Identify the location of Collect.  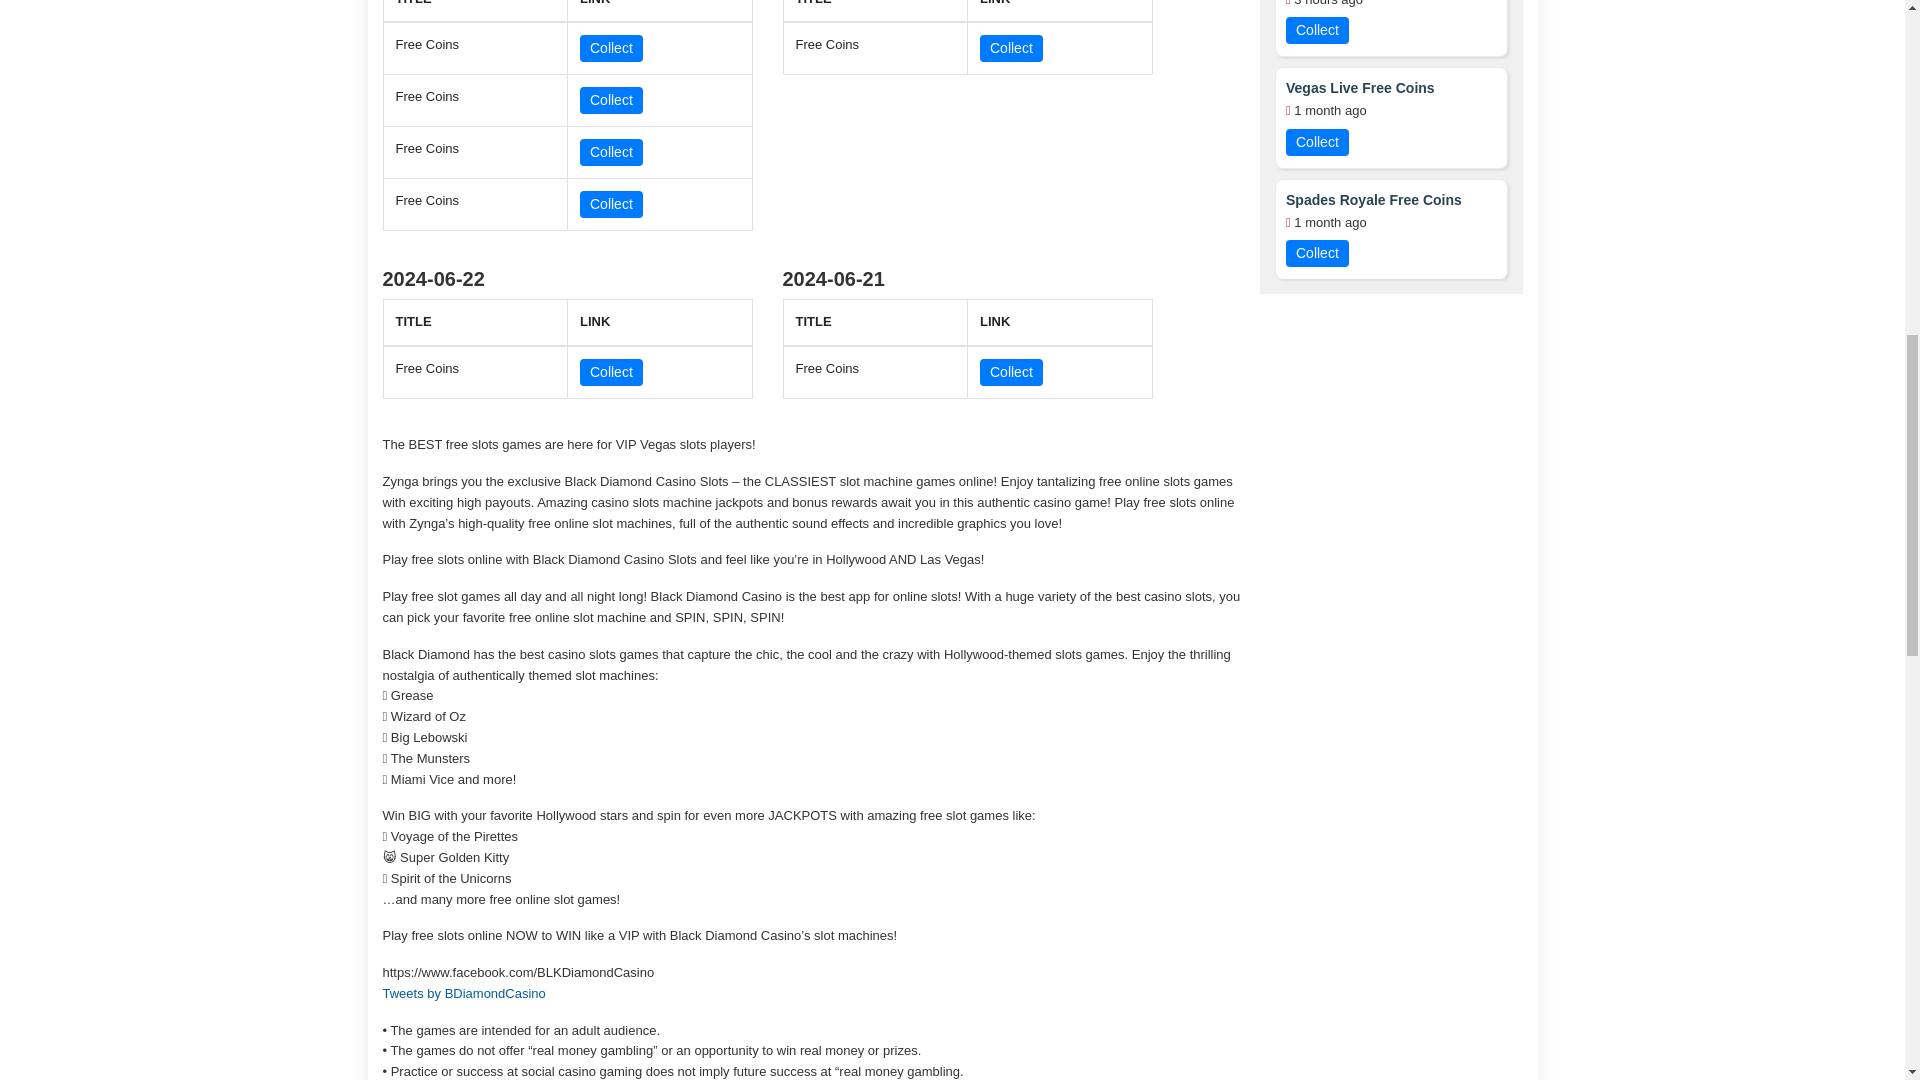
(1010, 372).